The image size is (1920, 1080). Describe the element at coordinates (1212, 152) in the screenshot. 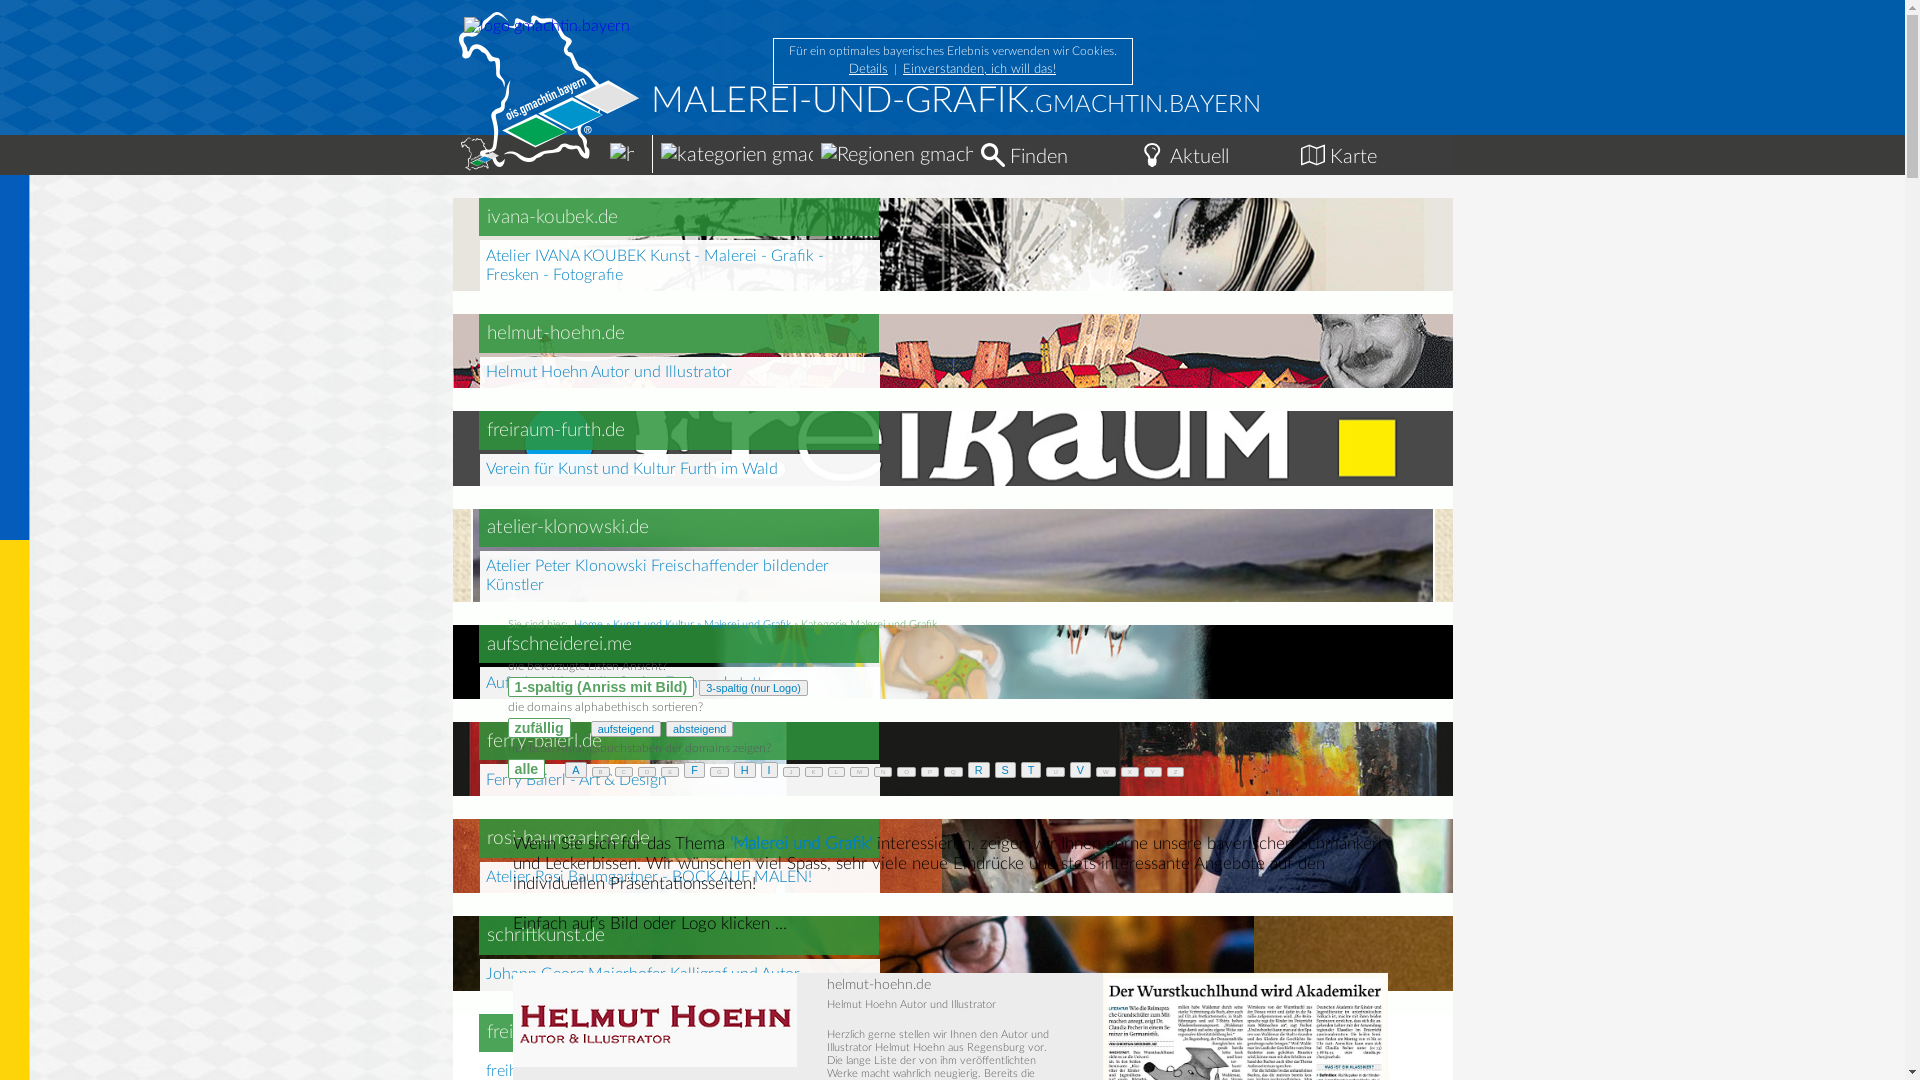

I see `Aktuell` at that location.